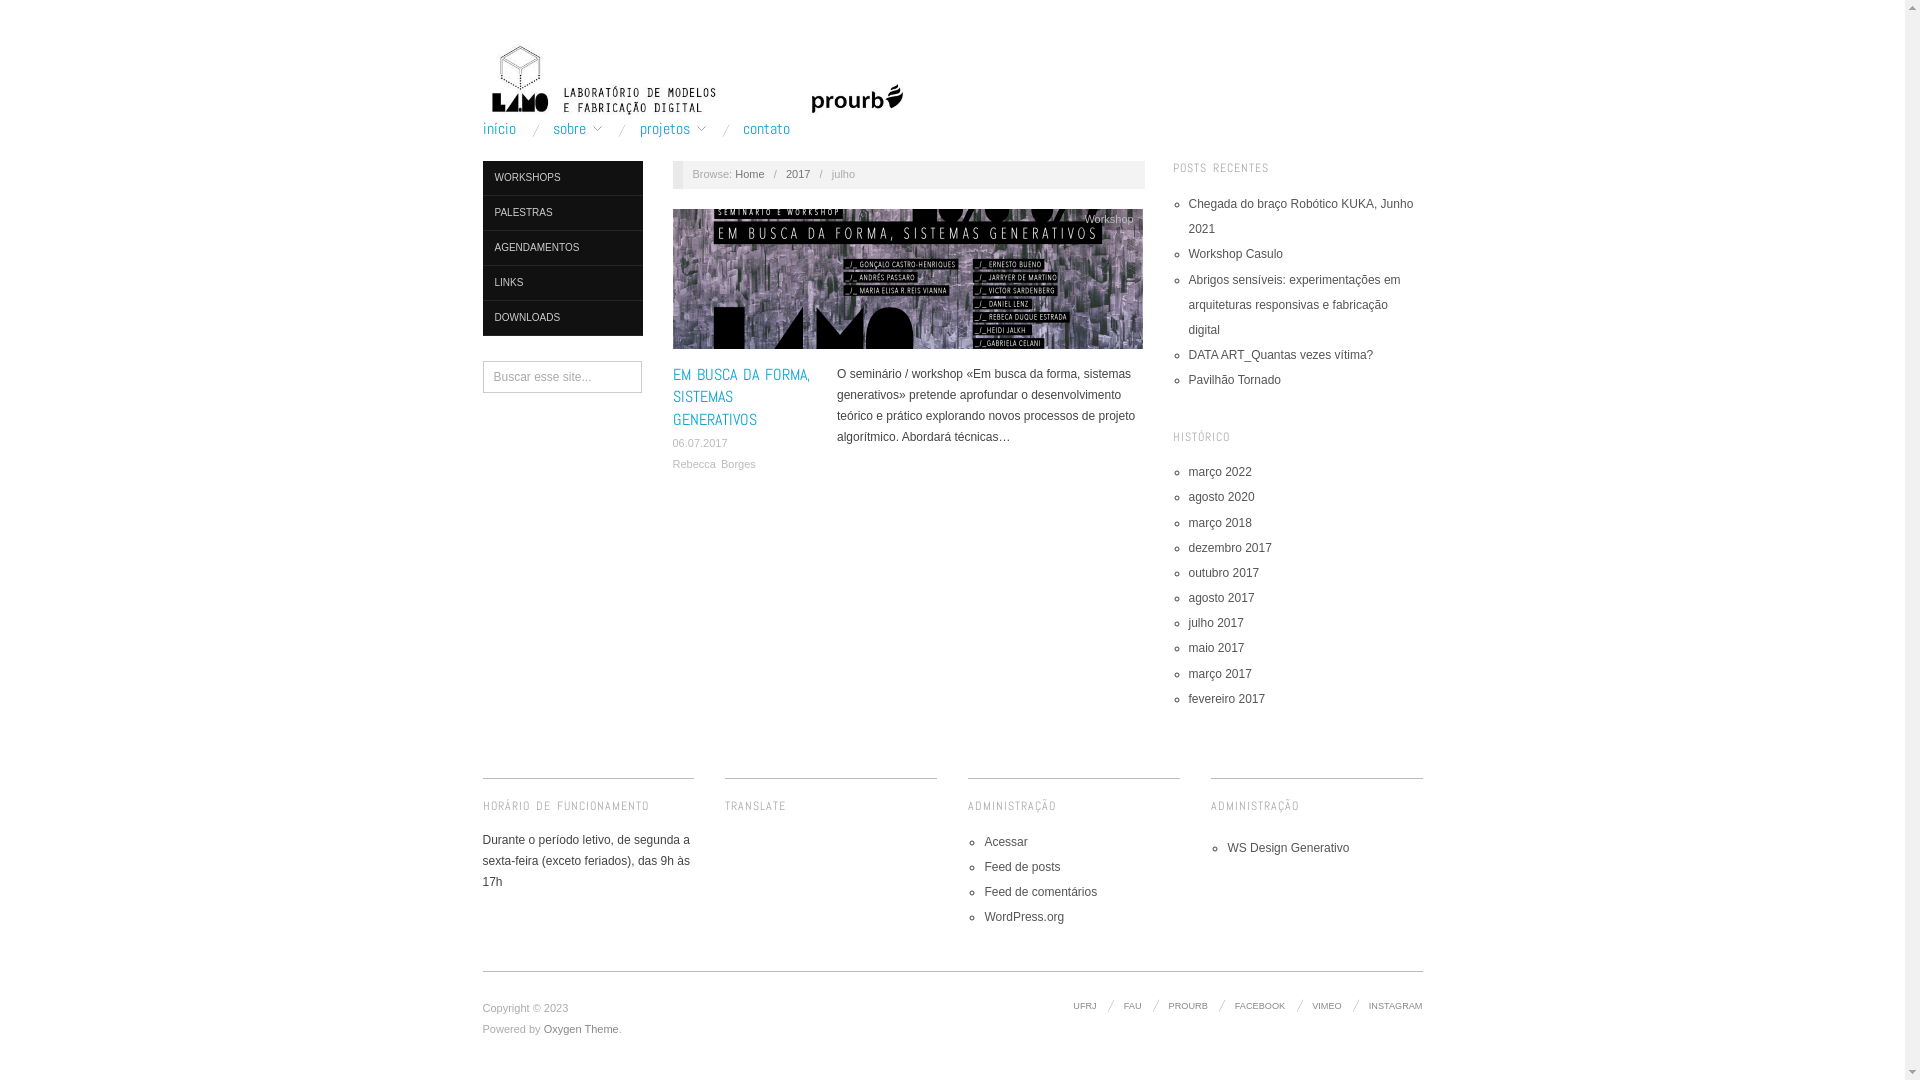 The width and height of the screenshot is (1920, 1080). I want to click on Workshop Casulo, so click(1236, 254).